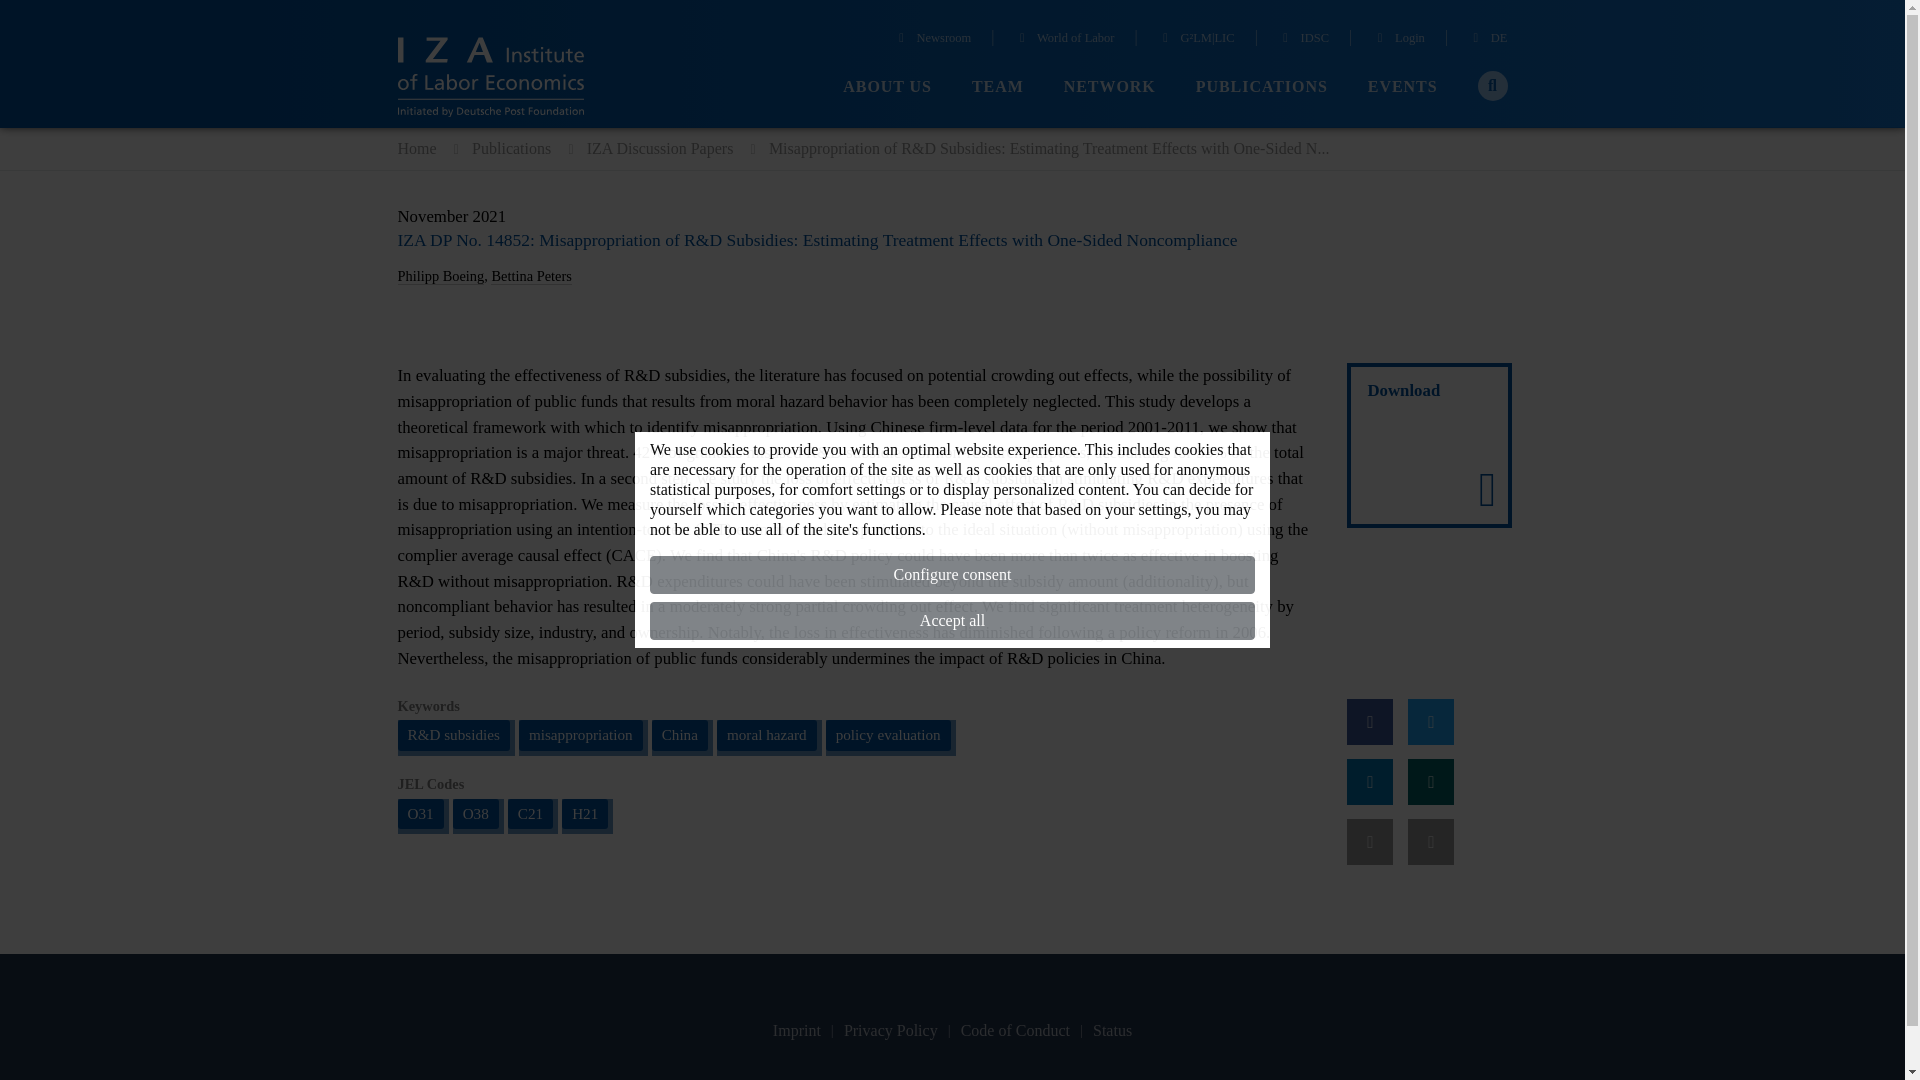 Image resolution: width=1920 pixels, height=1080 pixels. I want to click on IDSC, so click(1303, 40).